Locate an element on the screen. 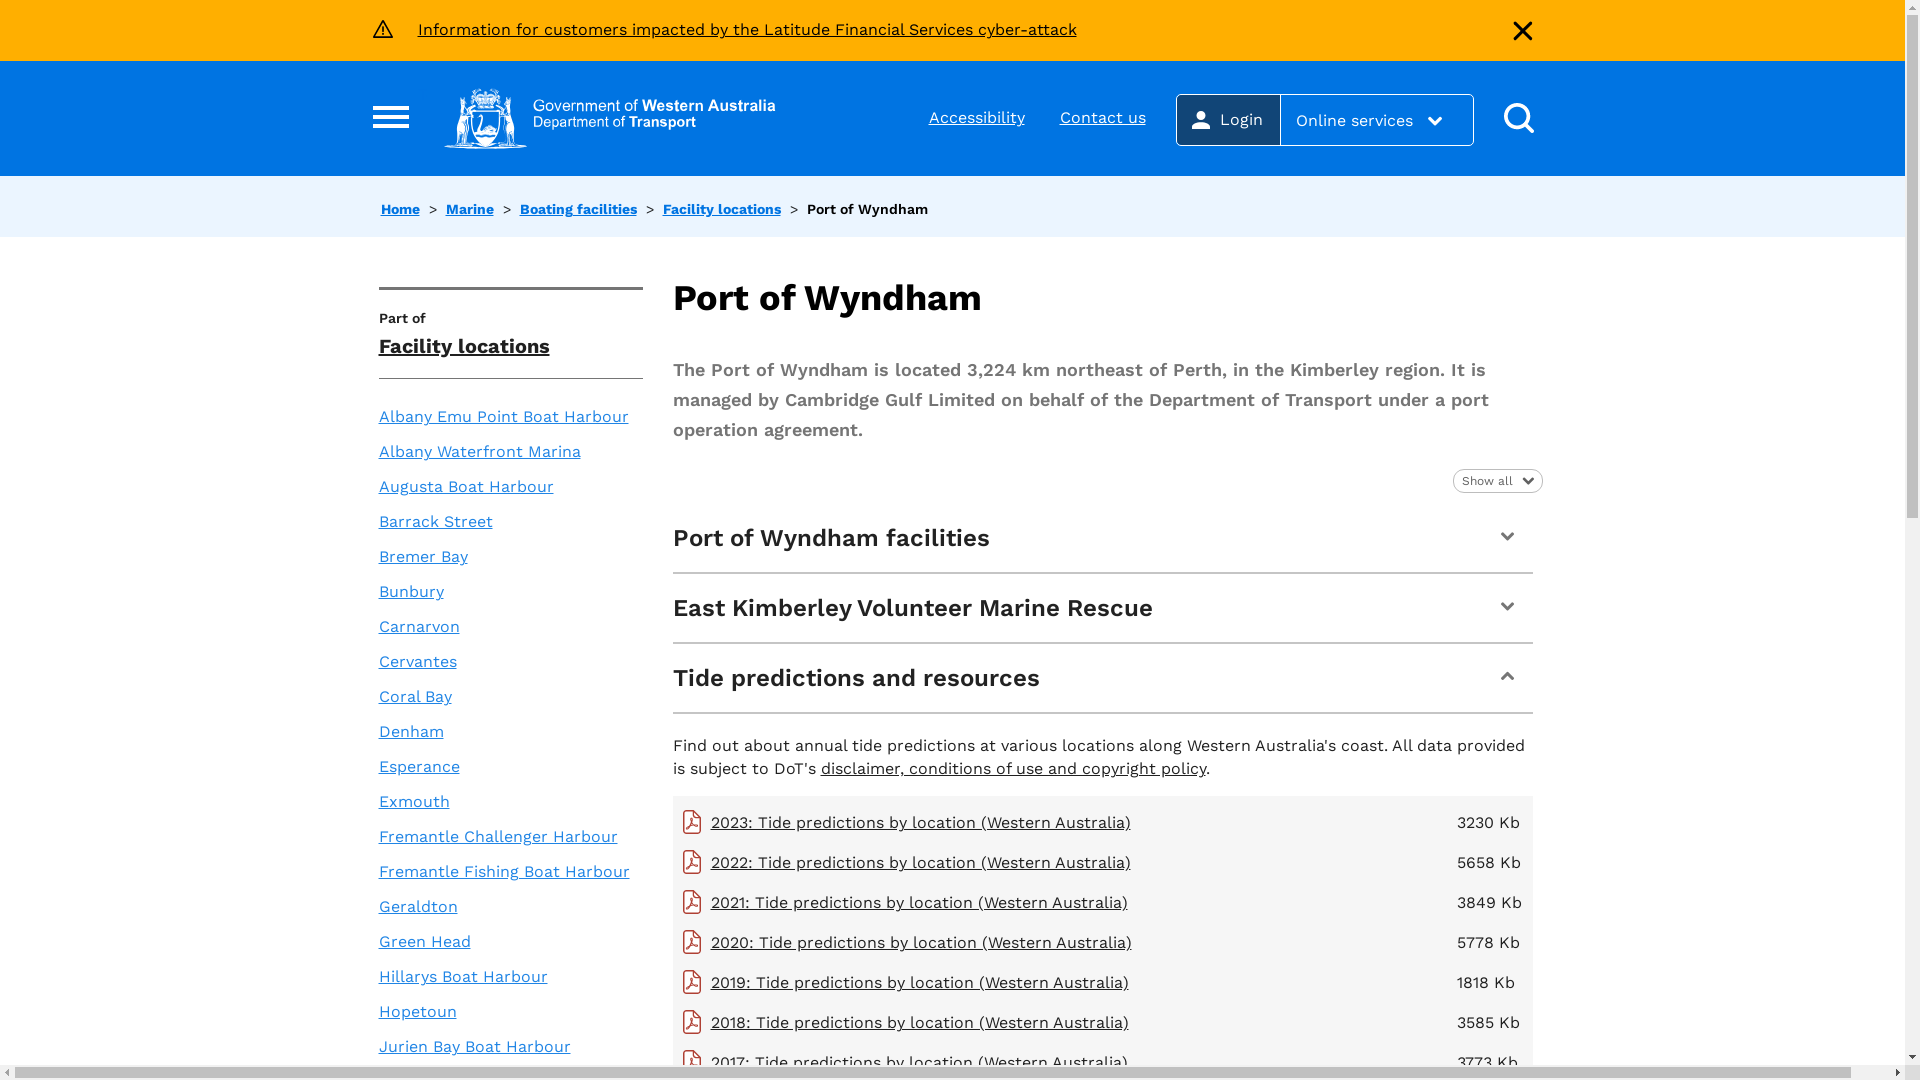 This screenshot has width=1920, height=1080. Fremantle Fishing Boat Harbour is located at coordinates (504, 872).